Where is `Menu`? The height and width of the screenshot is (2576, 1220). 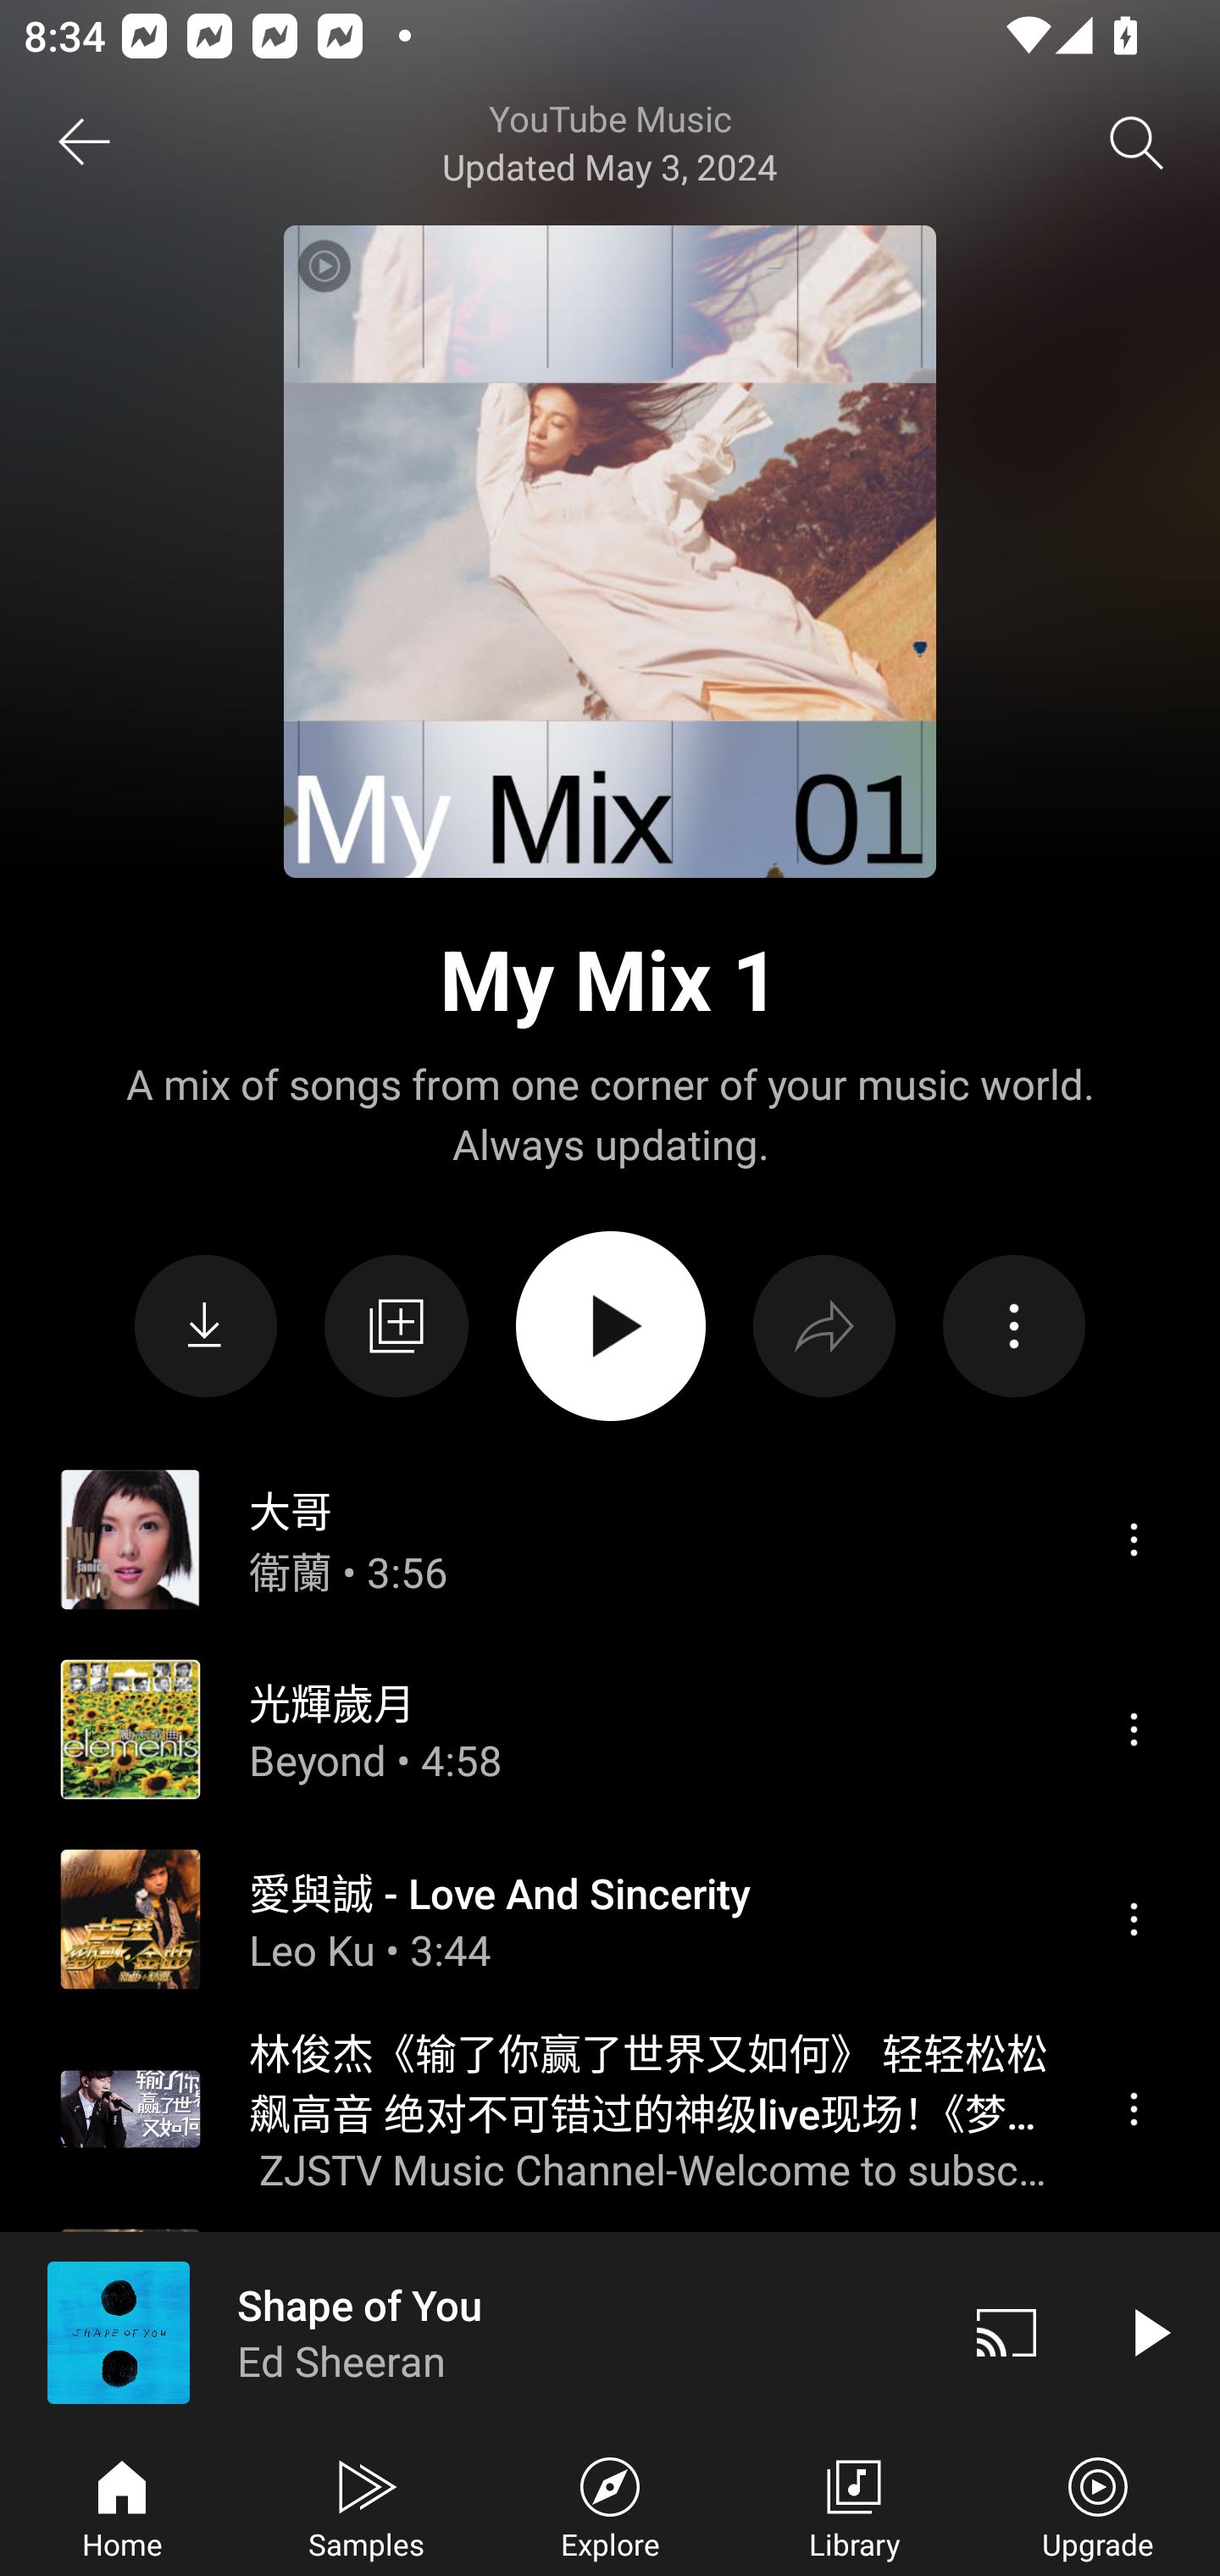
Menu is located at coordinates (1134, 1728).